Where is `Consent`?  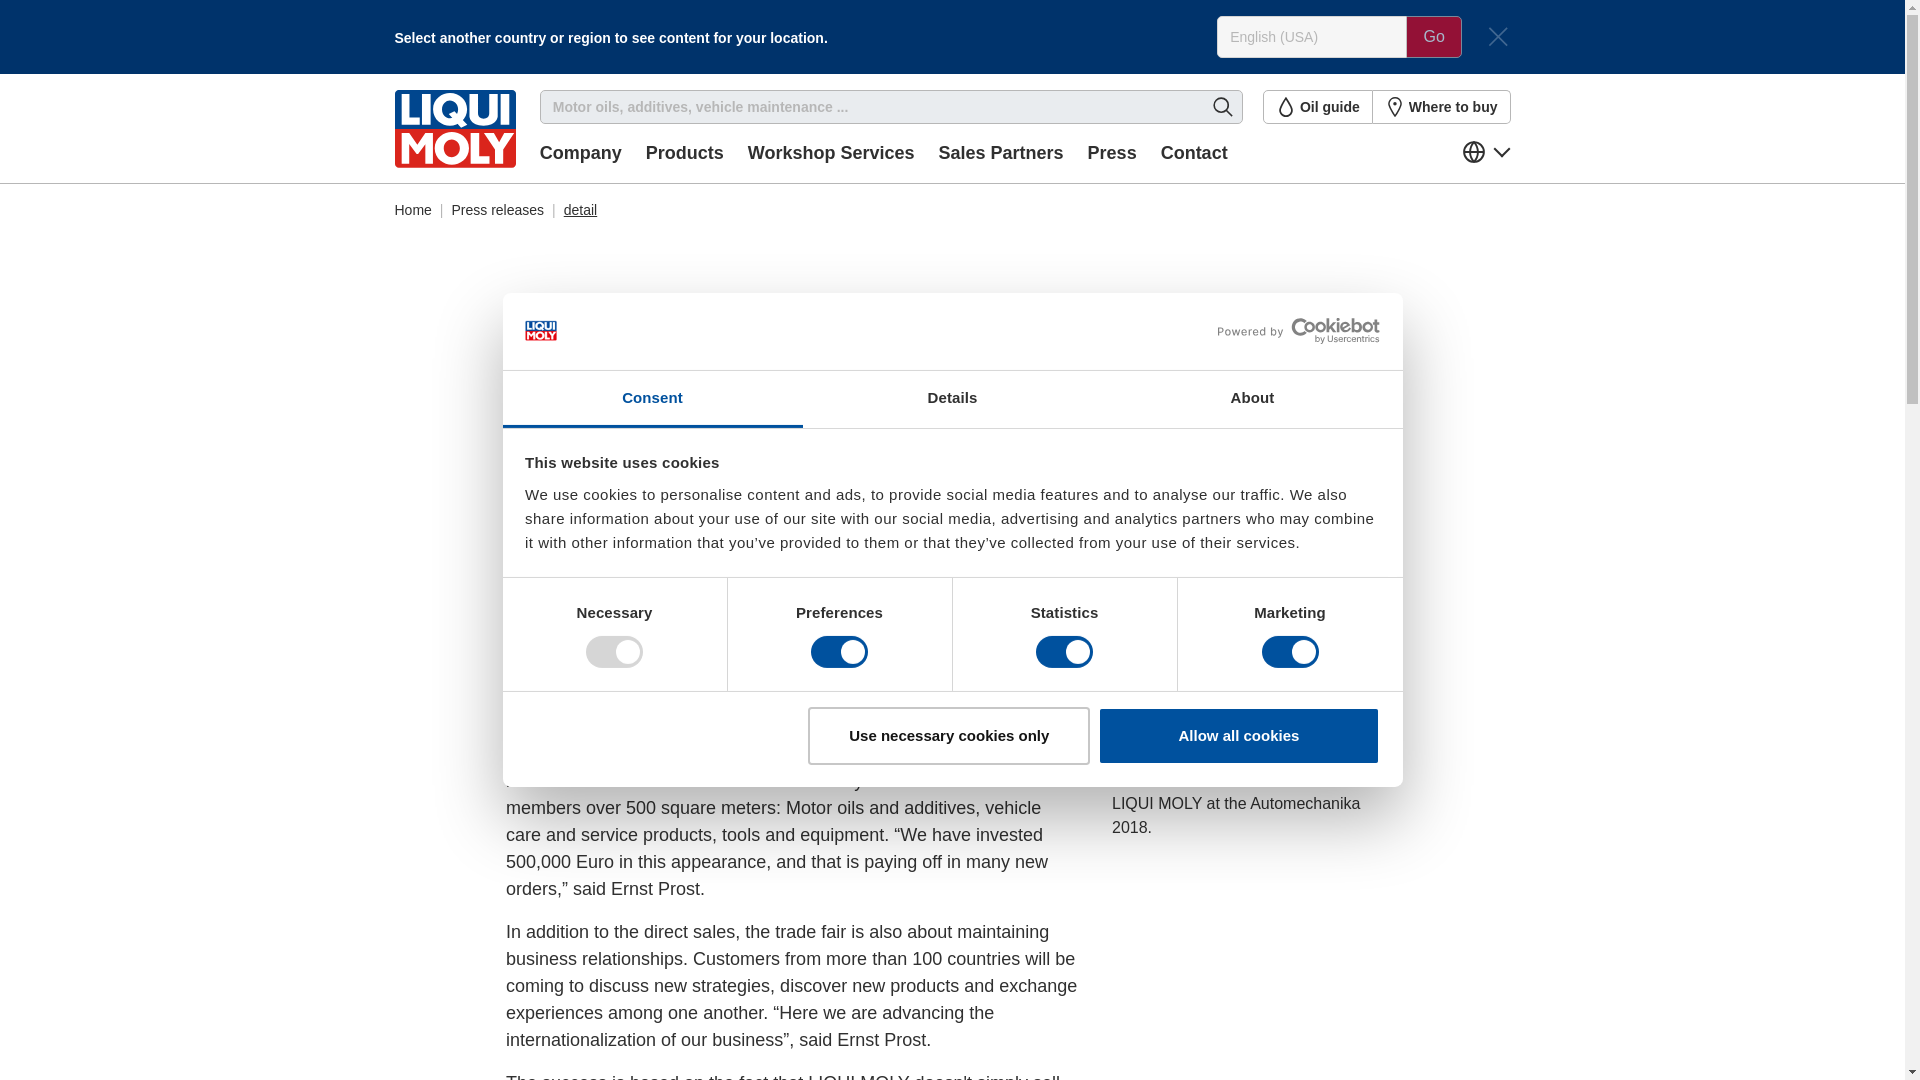 Consent is located at coordinates (652, 399).